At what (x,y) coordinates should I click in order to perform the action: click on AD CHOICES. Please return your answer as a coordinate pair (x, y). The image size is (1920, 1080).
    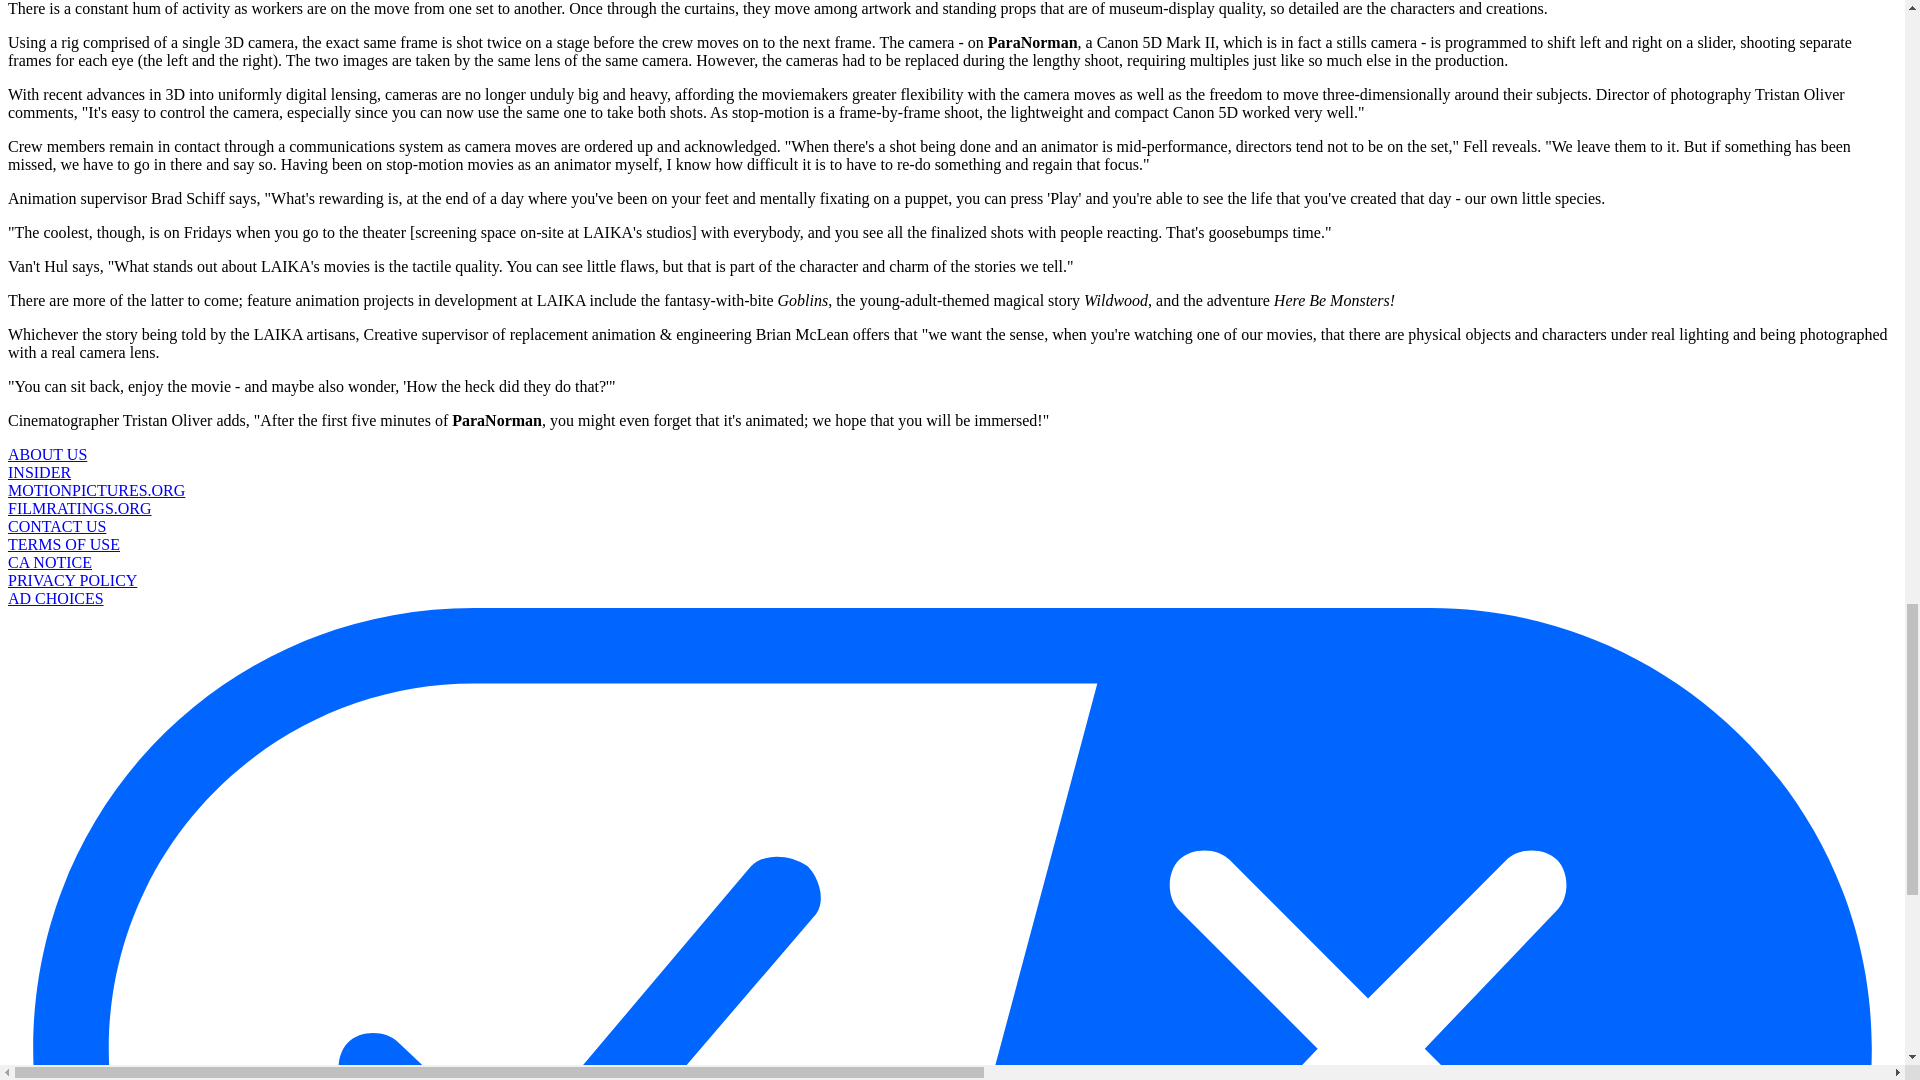
    Looking at the image, I should click on (55, 598).